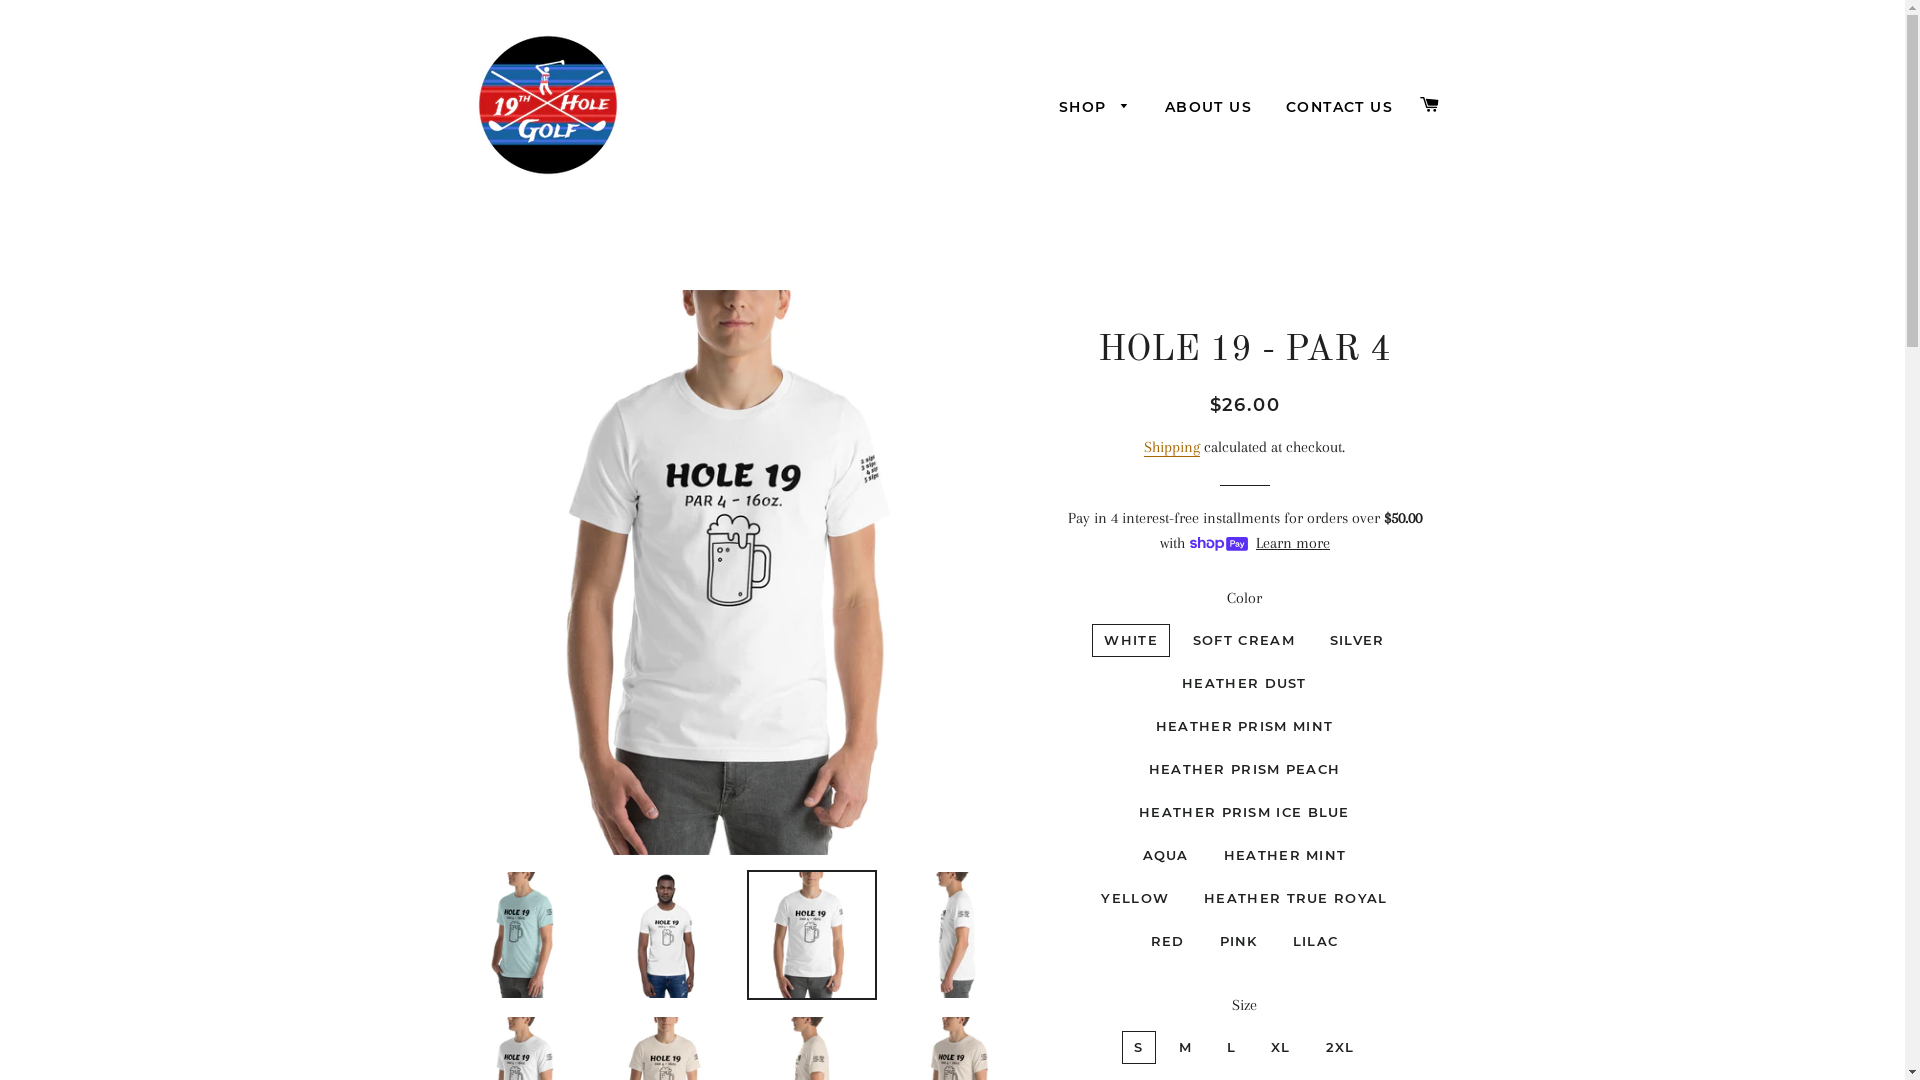  I want to click on CONTACT US, so click(1340, 108).